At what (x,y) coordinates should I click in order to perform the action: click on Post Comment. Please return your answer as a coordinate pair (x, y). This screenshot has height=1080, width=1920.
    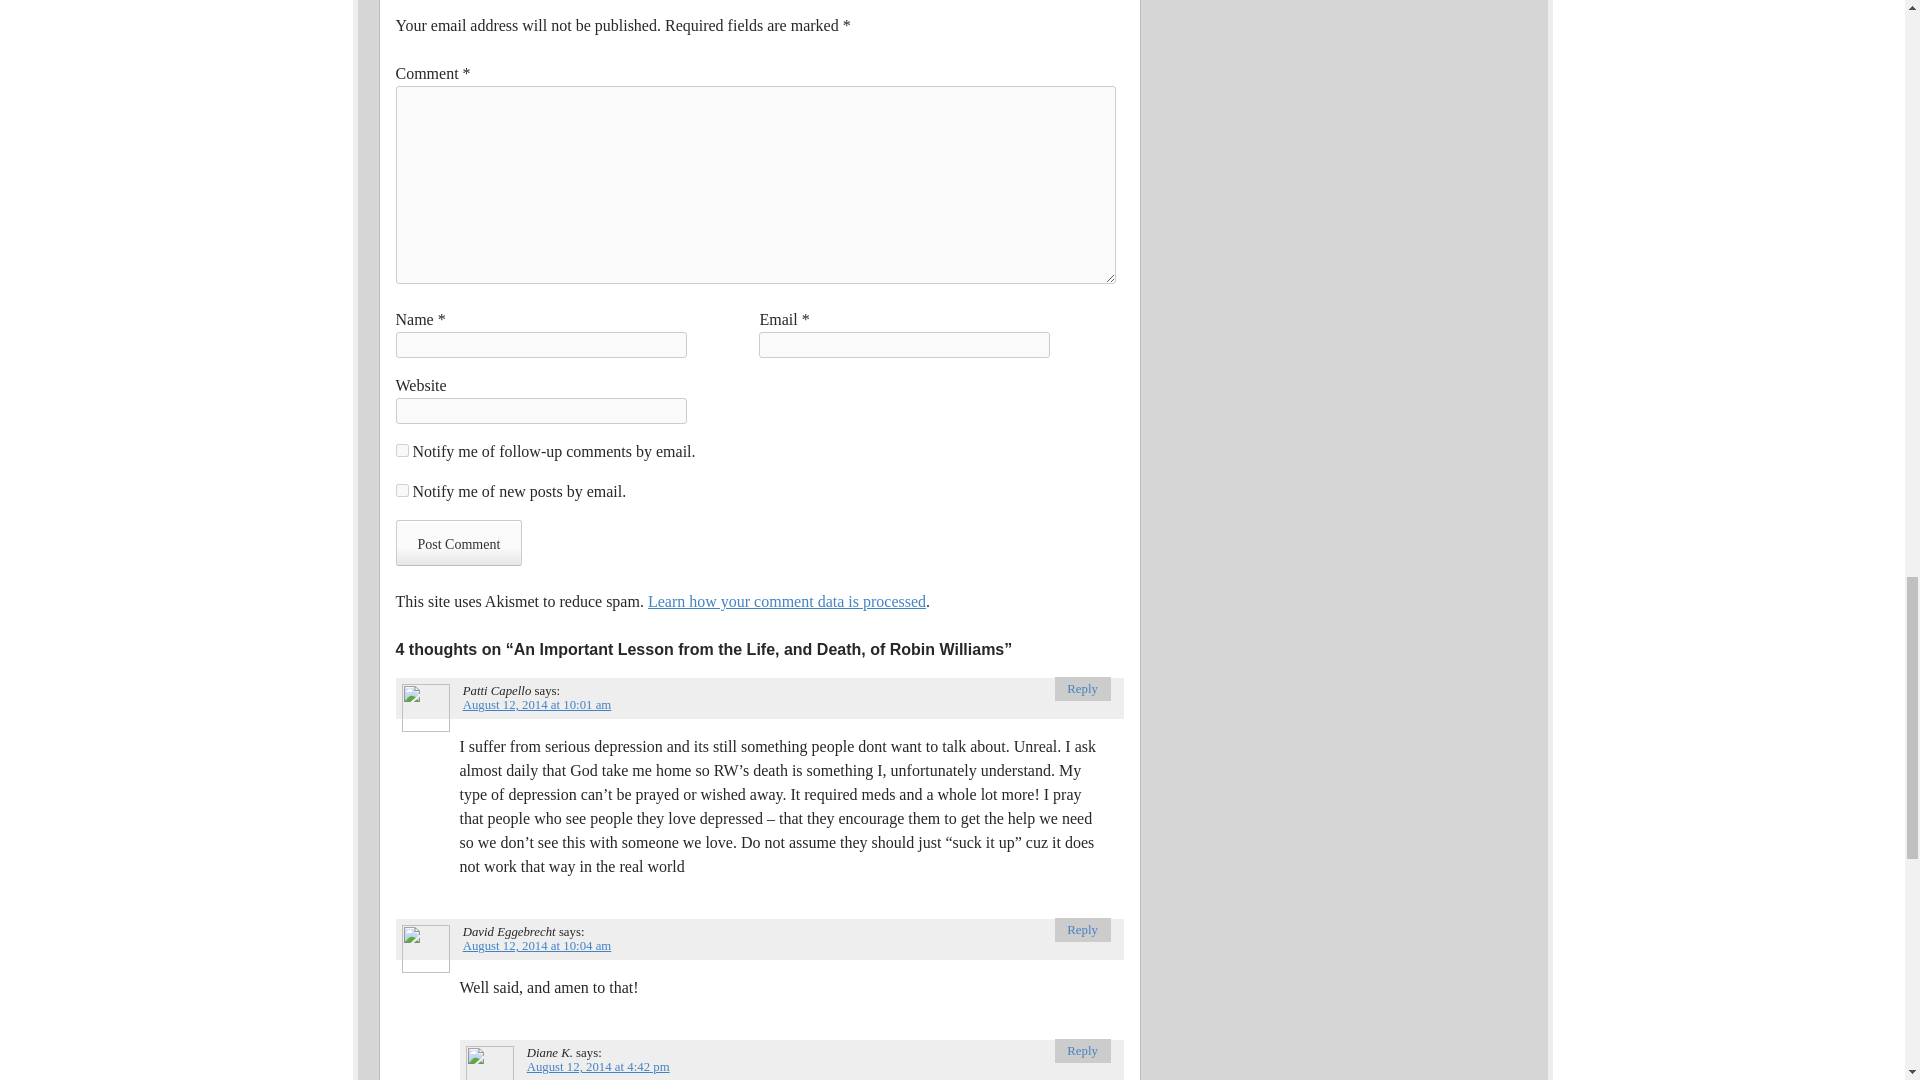
    Looking at the image, I should click on (458, 542).